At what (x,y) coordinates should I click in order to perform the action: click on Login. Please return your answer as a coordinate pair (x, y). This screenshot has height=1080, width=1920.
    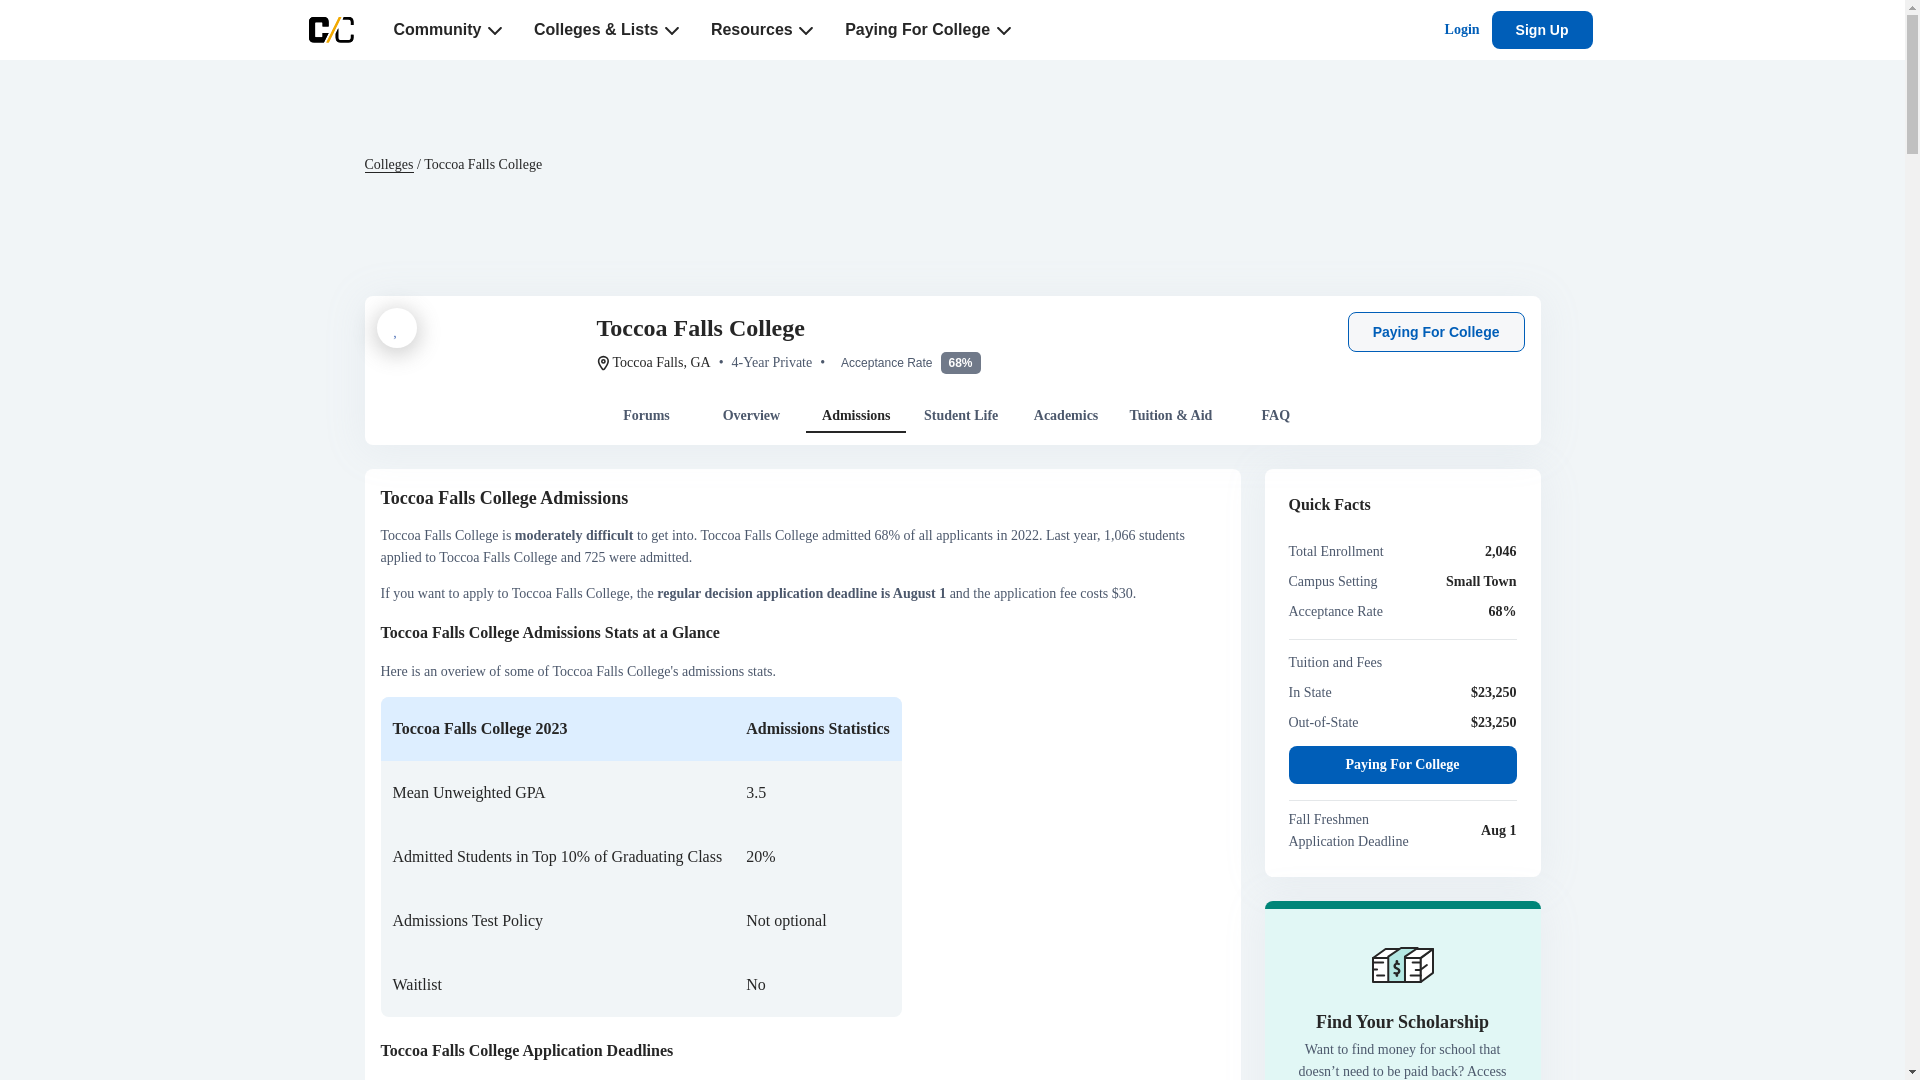
    Looking at the image, I should click on (1462, 30).